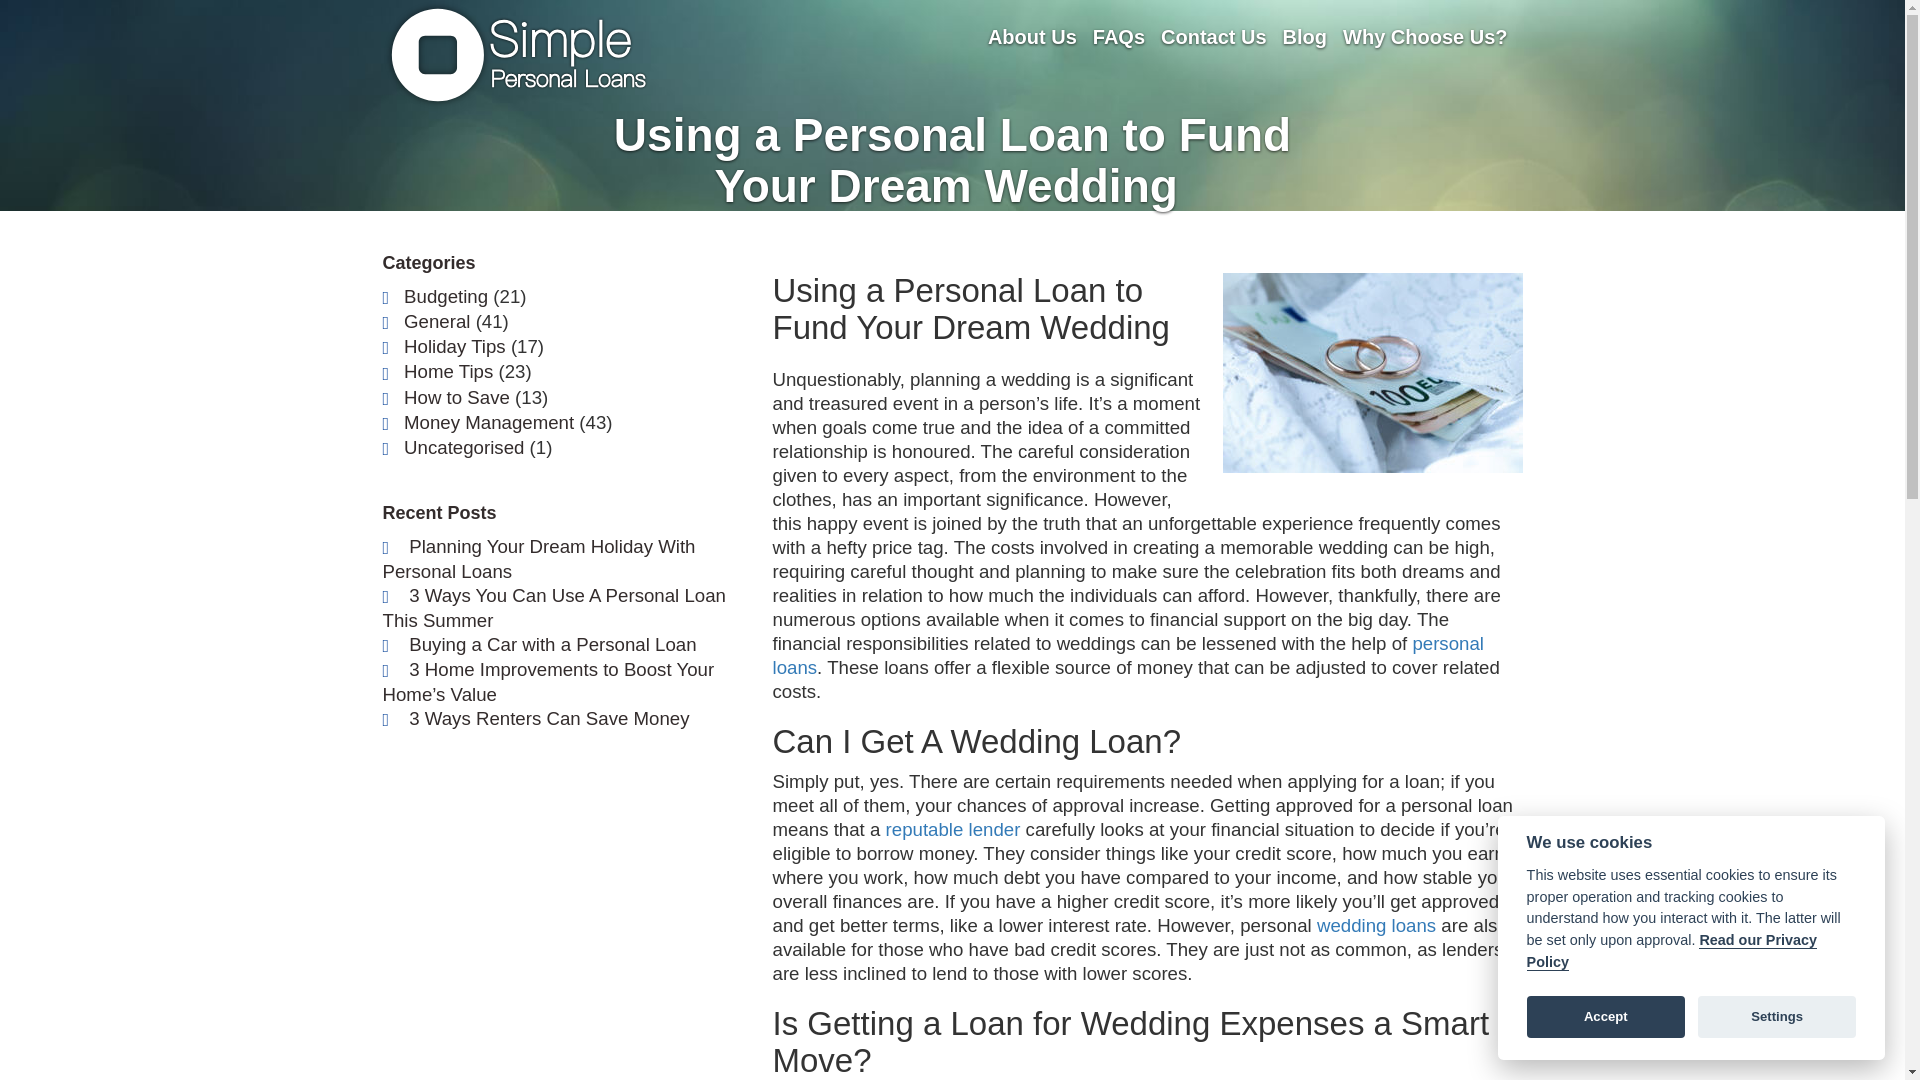  What do you see at coordinates (1126, 655) in the screenshot?
I see `personal loans` at bounding box center [1126, 655].